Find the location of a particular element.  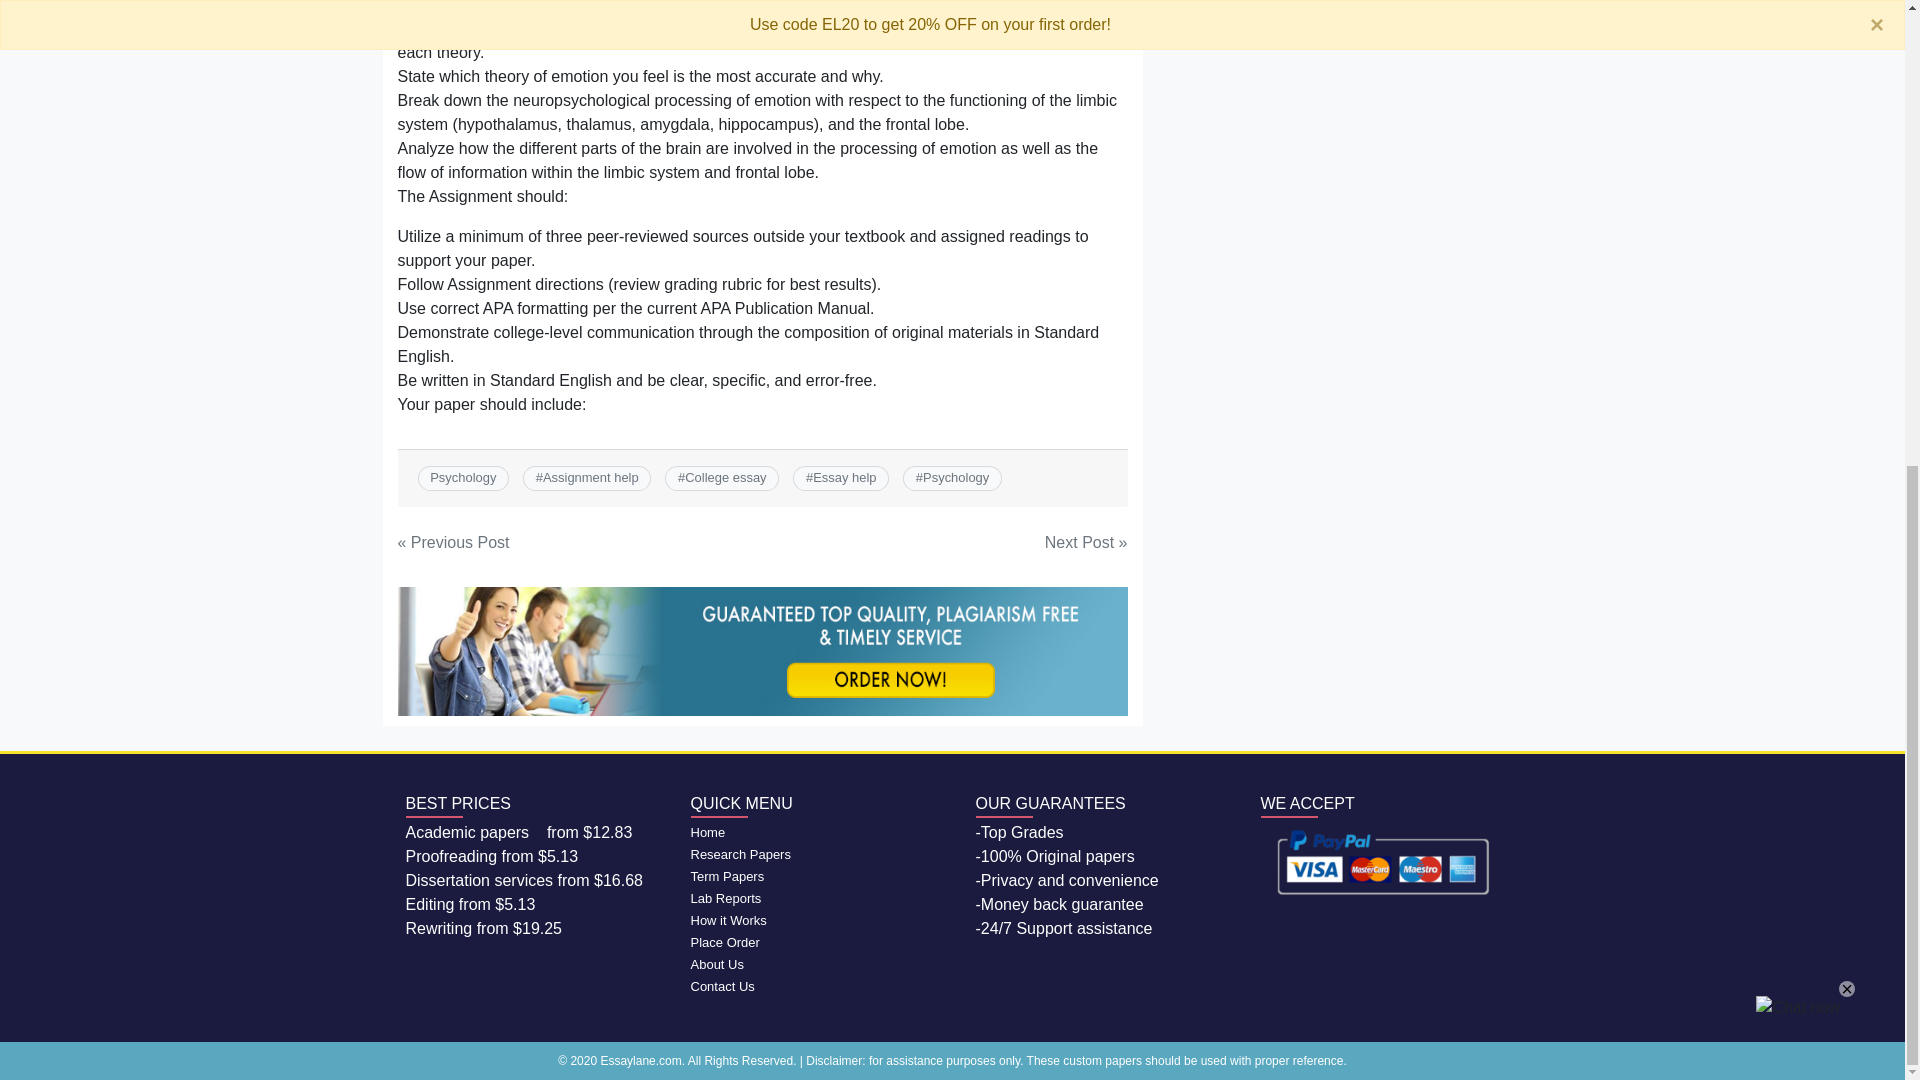

About Us is located at coordinates (716, 964).